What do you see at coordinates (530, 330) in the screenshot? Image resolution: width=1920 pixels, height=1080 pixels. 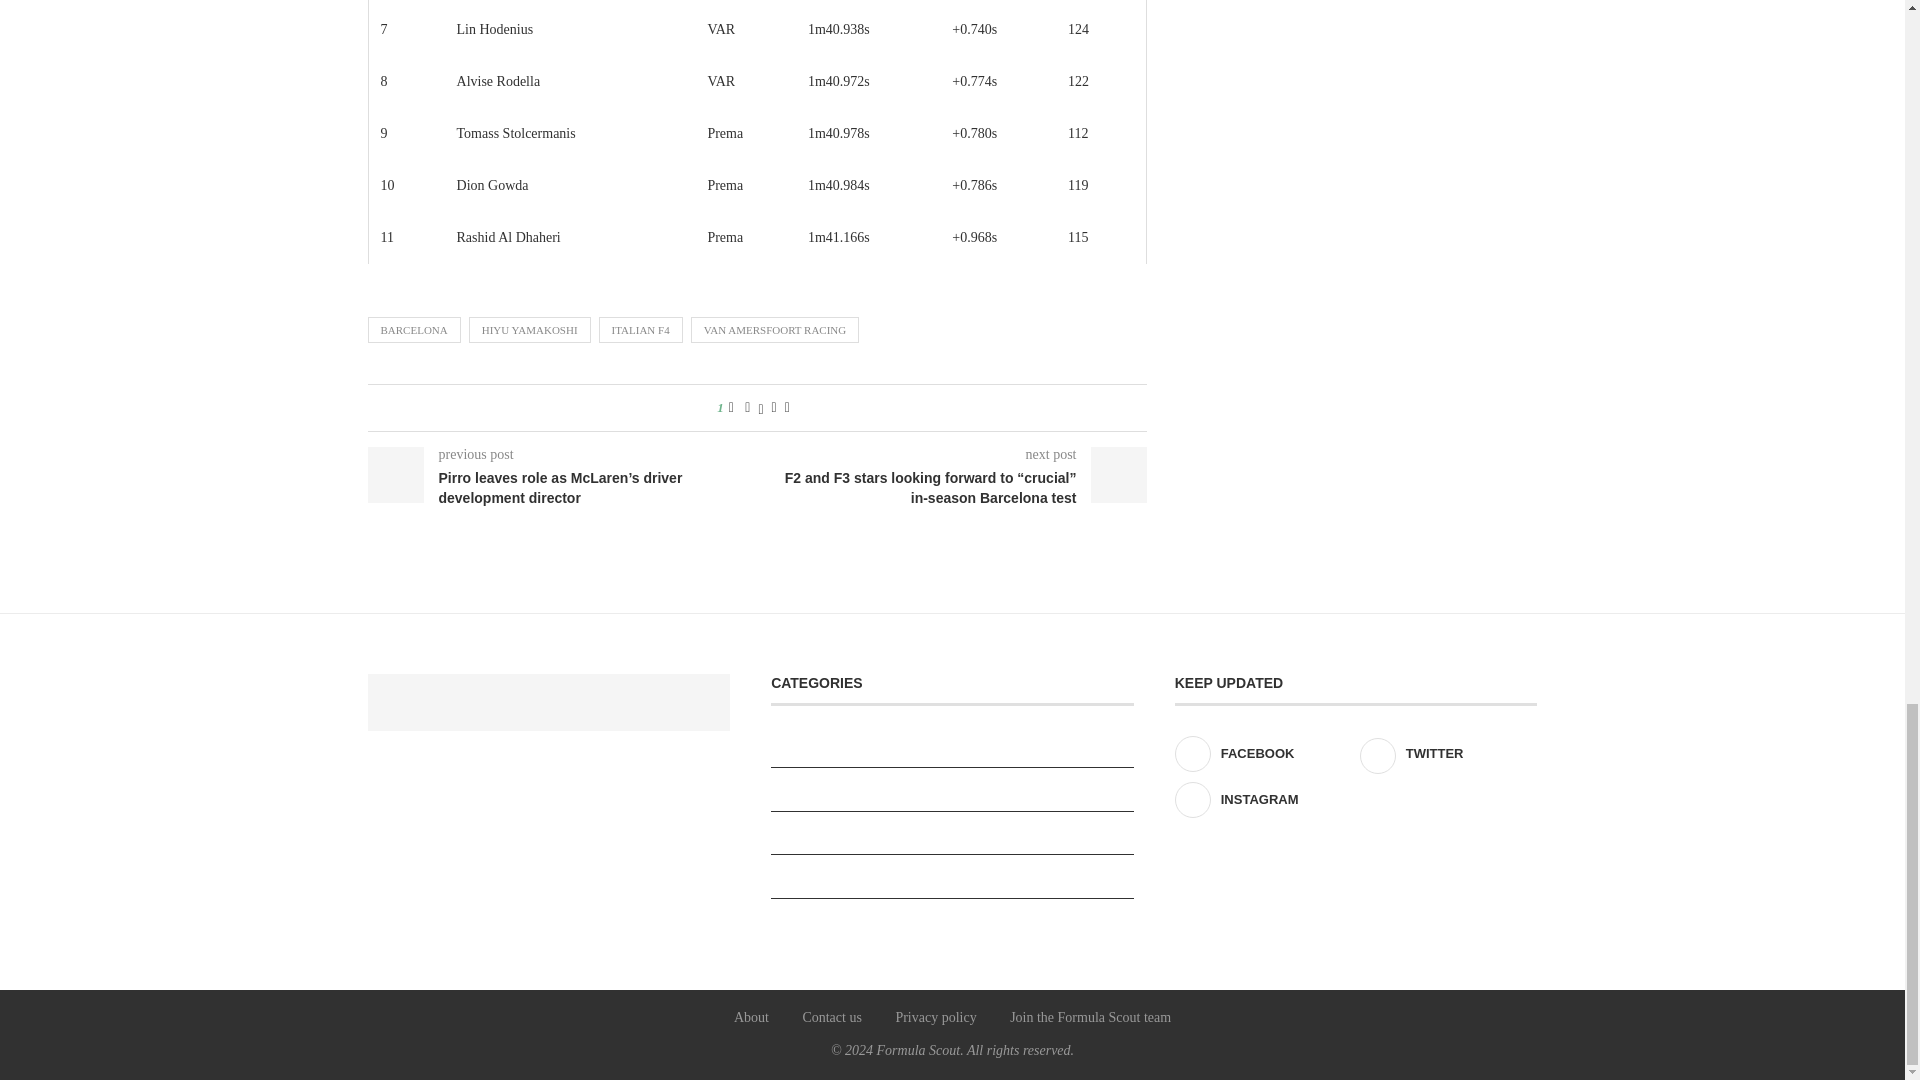 I see `HIYU YAMAKOSHI` at bounding box center [530, 330].